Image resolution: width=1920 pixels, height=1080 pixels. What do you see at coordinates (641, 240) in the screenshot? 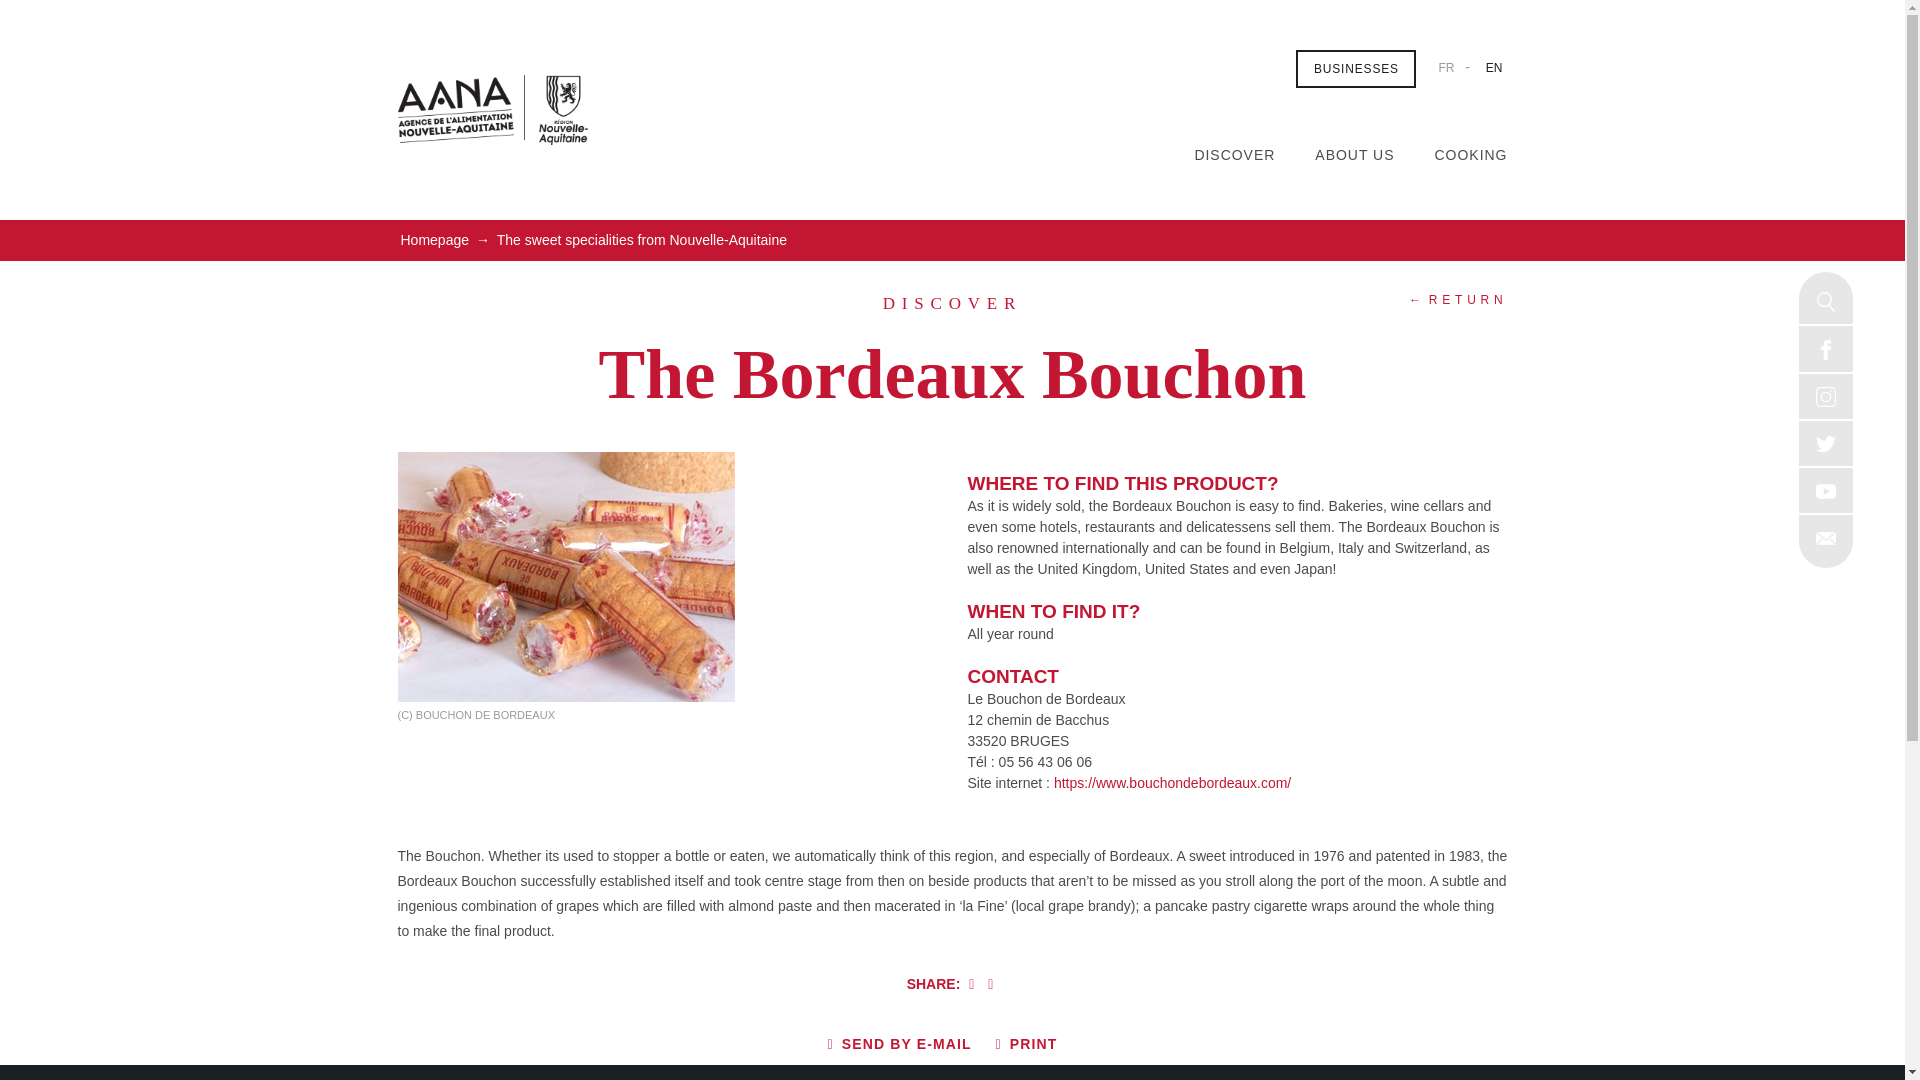
I see `The sweet specialities from Nouvelle-Aquitaine` at bounding box center [641, 240].